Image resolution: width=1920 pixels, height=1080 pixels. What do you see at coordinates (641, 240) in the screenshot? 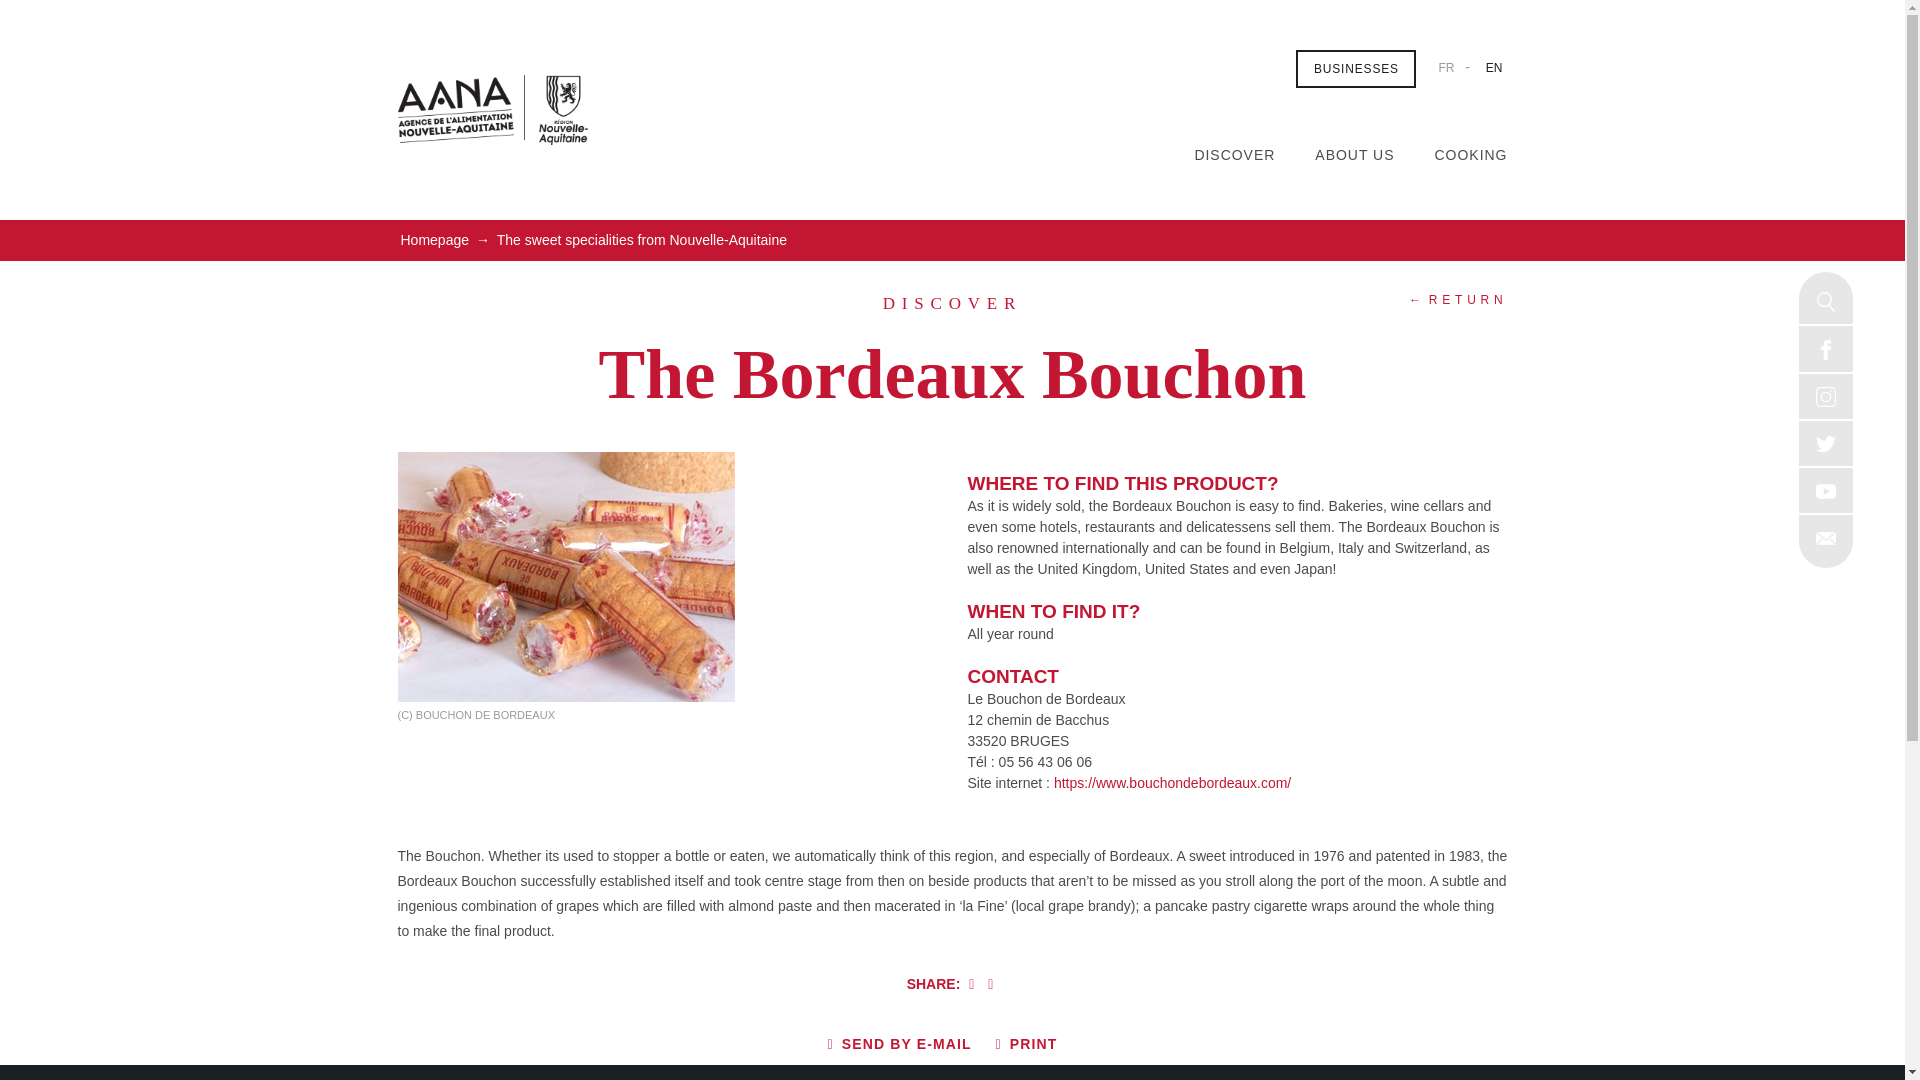
I see `The sweet specialities from Nouvelle-Aquitaine` at bounding box center [641, 240].